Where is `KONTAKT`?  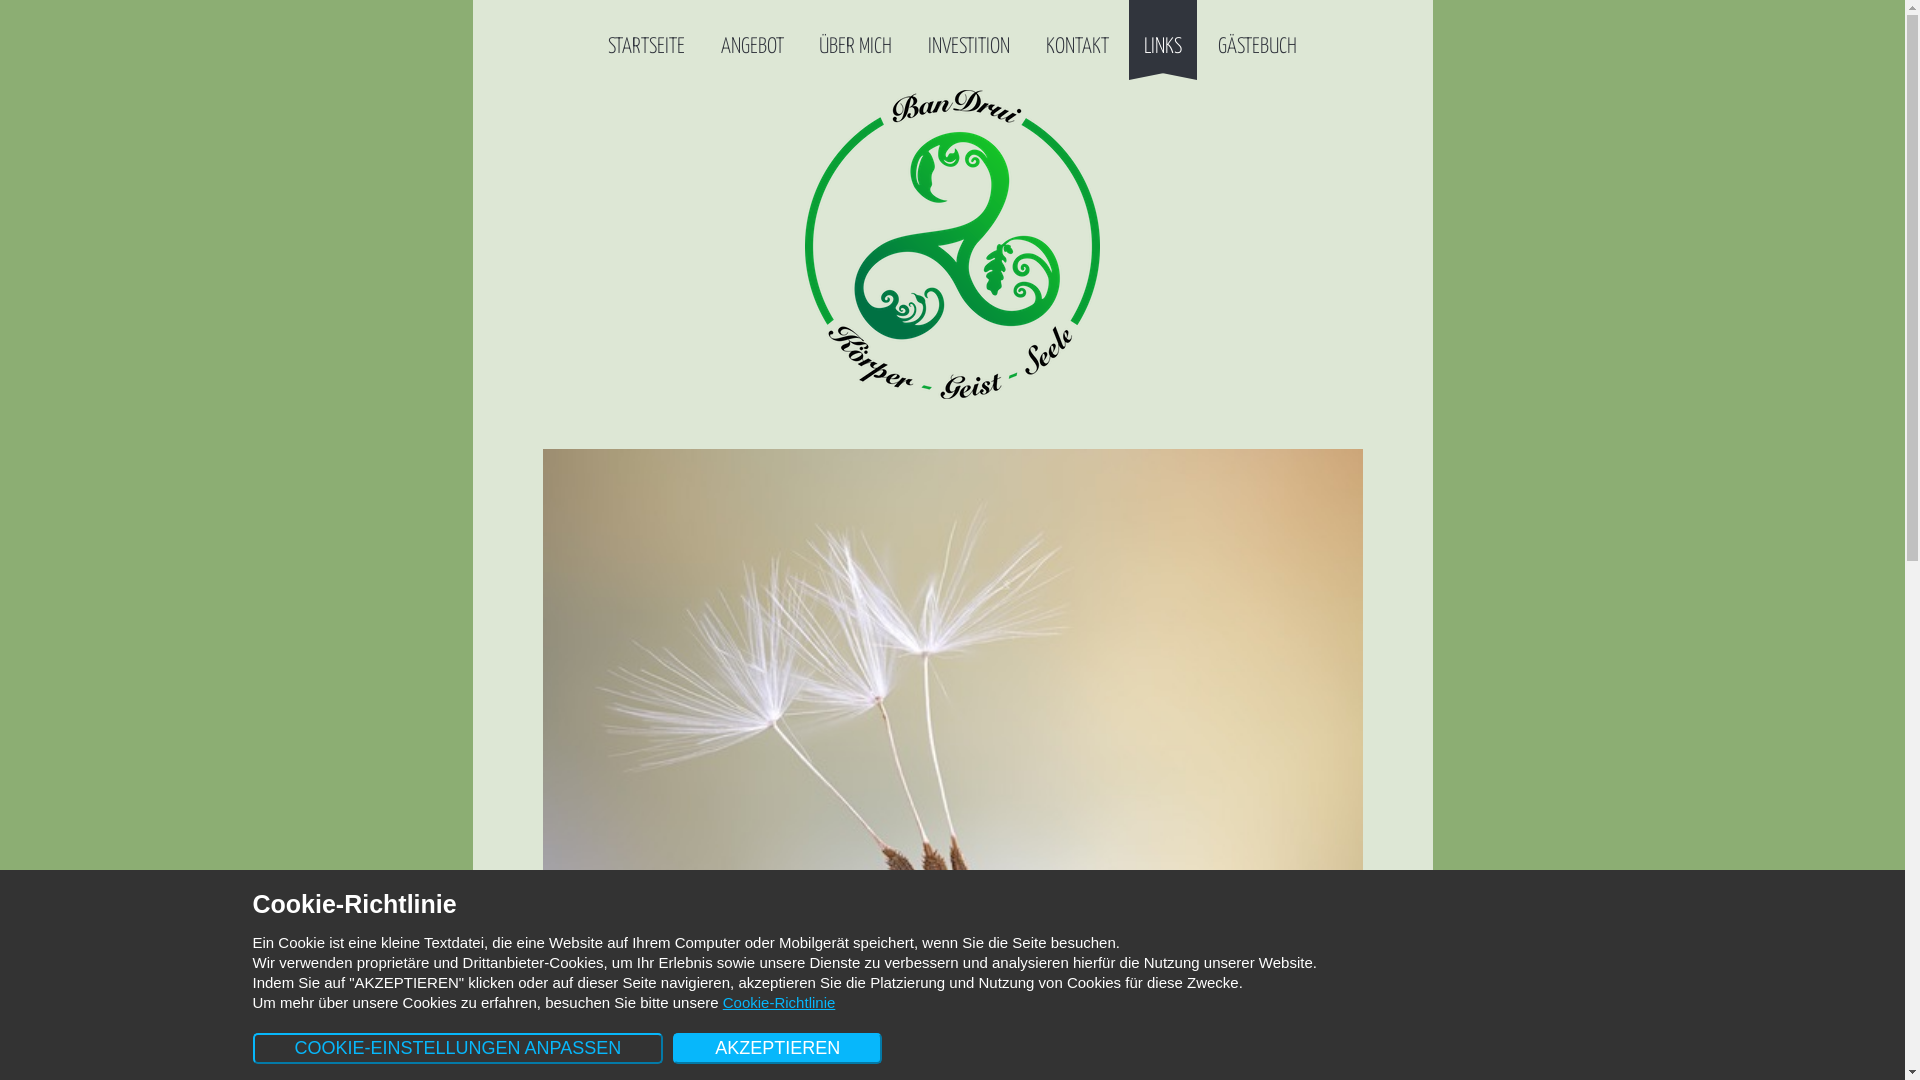
KONTAKT is located at coordinates (1078, 35).